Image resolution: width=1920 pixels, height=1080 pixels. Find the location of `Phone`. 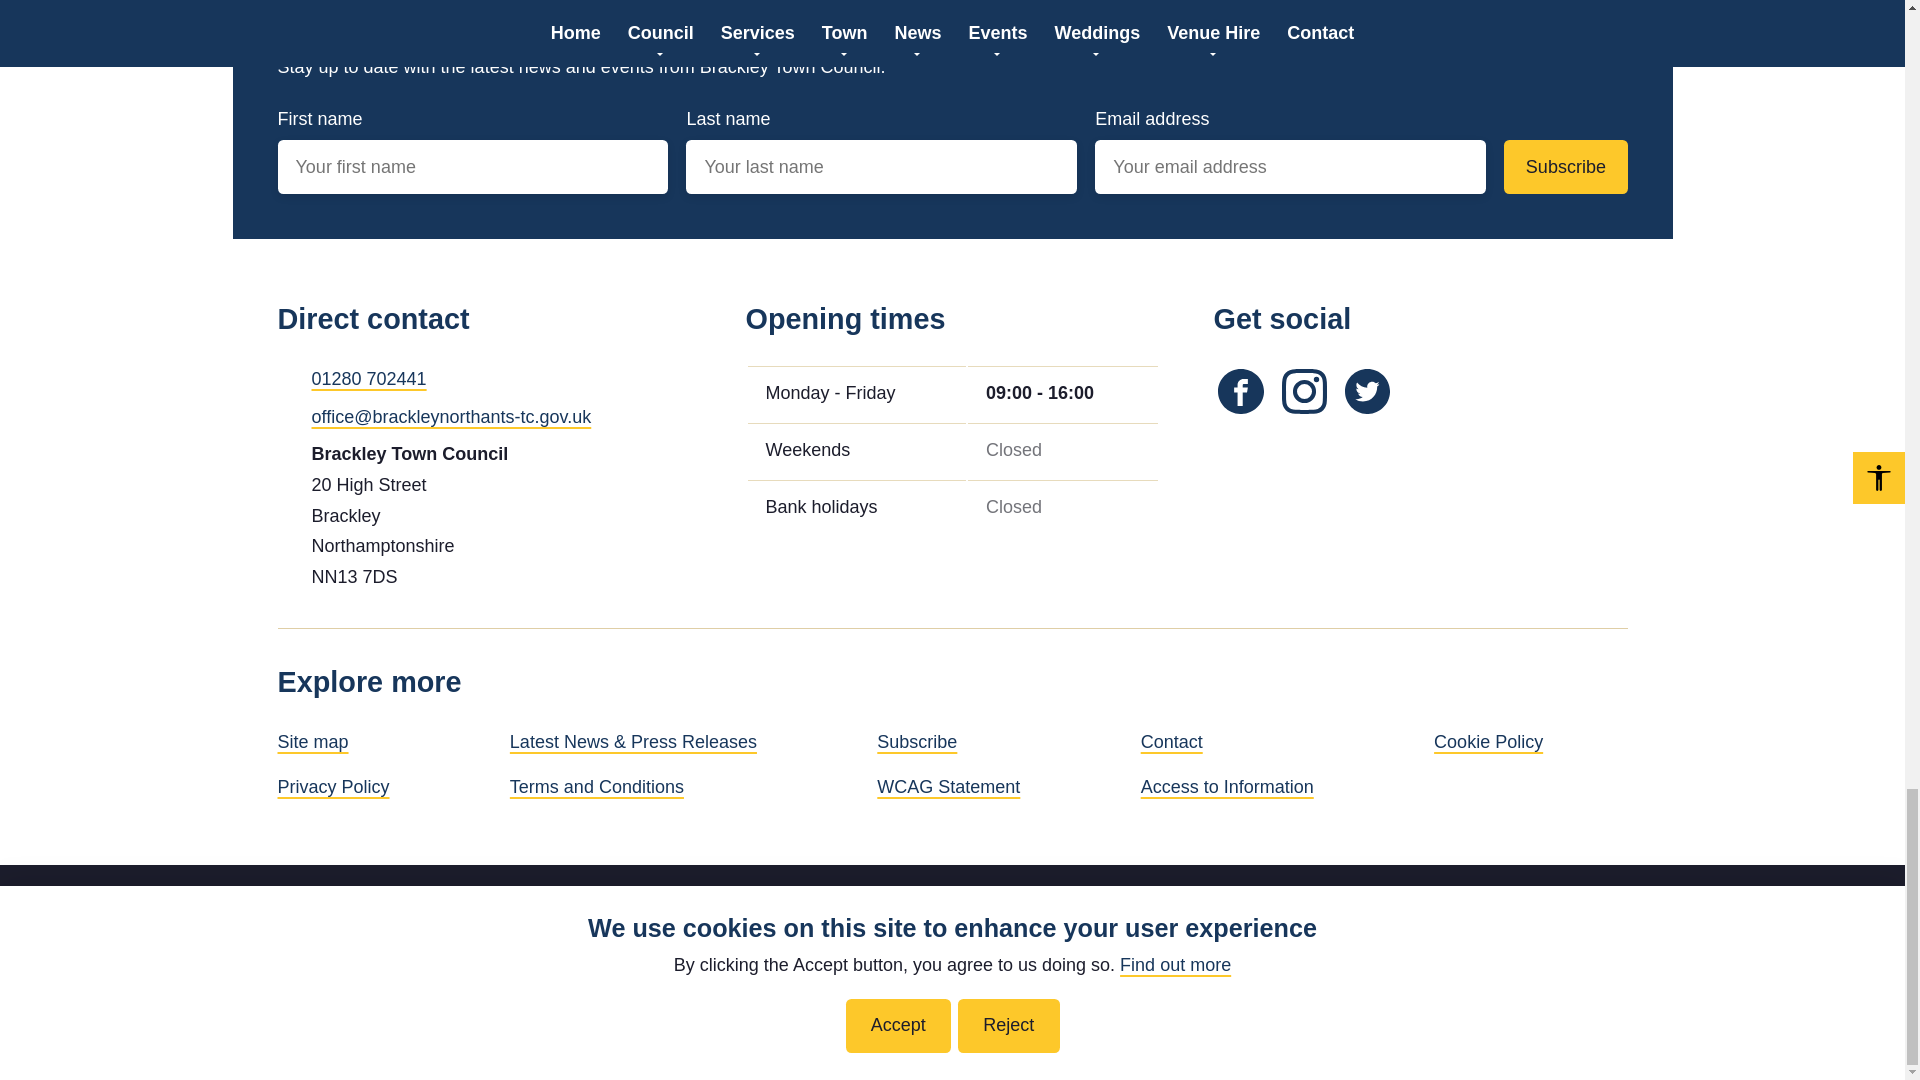

Phone is located at coordinates (286, 376).